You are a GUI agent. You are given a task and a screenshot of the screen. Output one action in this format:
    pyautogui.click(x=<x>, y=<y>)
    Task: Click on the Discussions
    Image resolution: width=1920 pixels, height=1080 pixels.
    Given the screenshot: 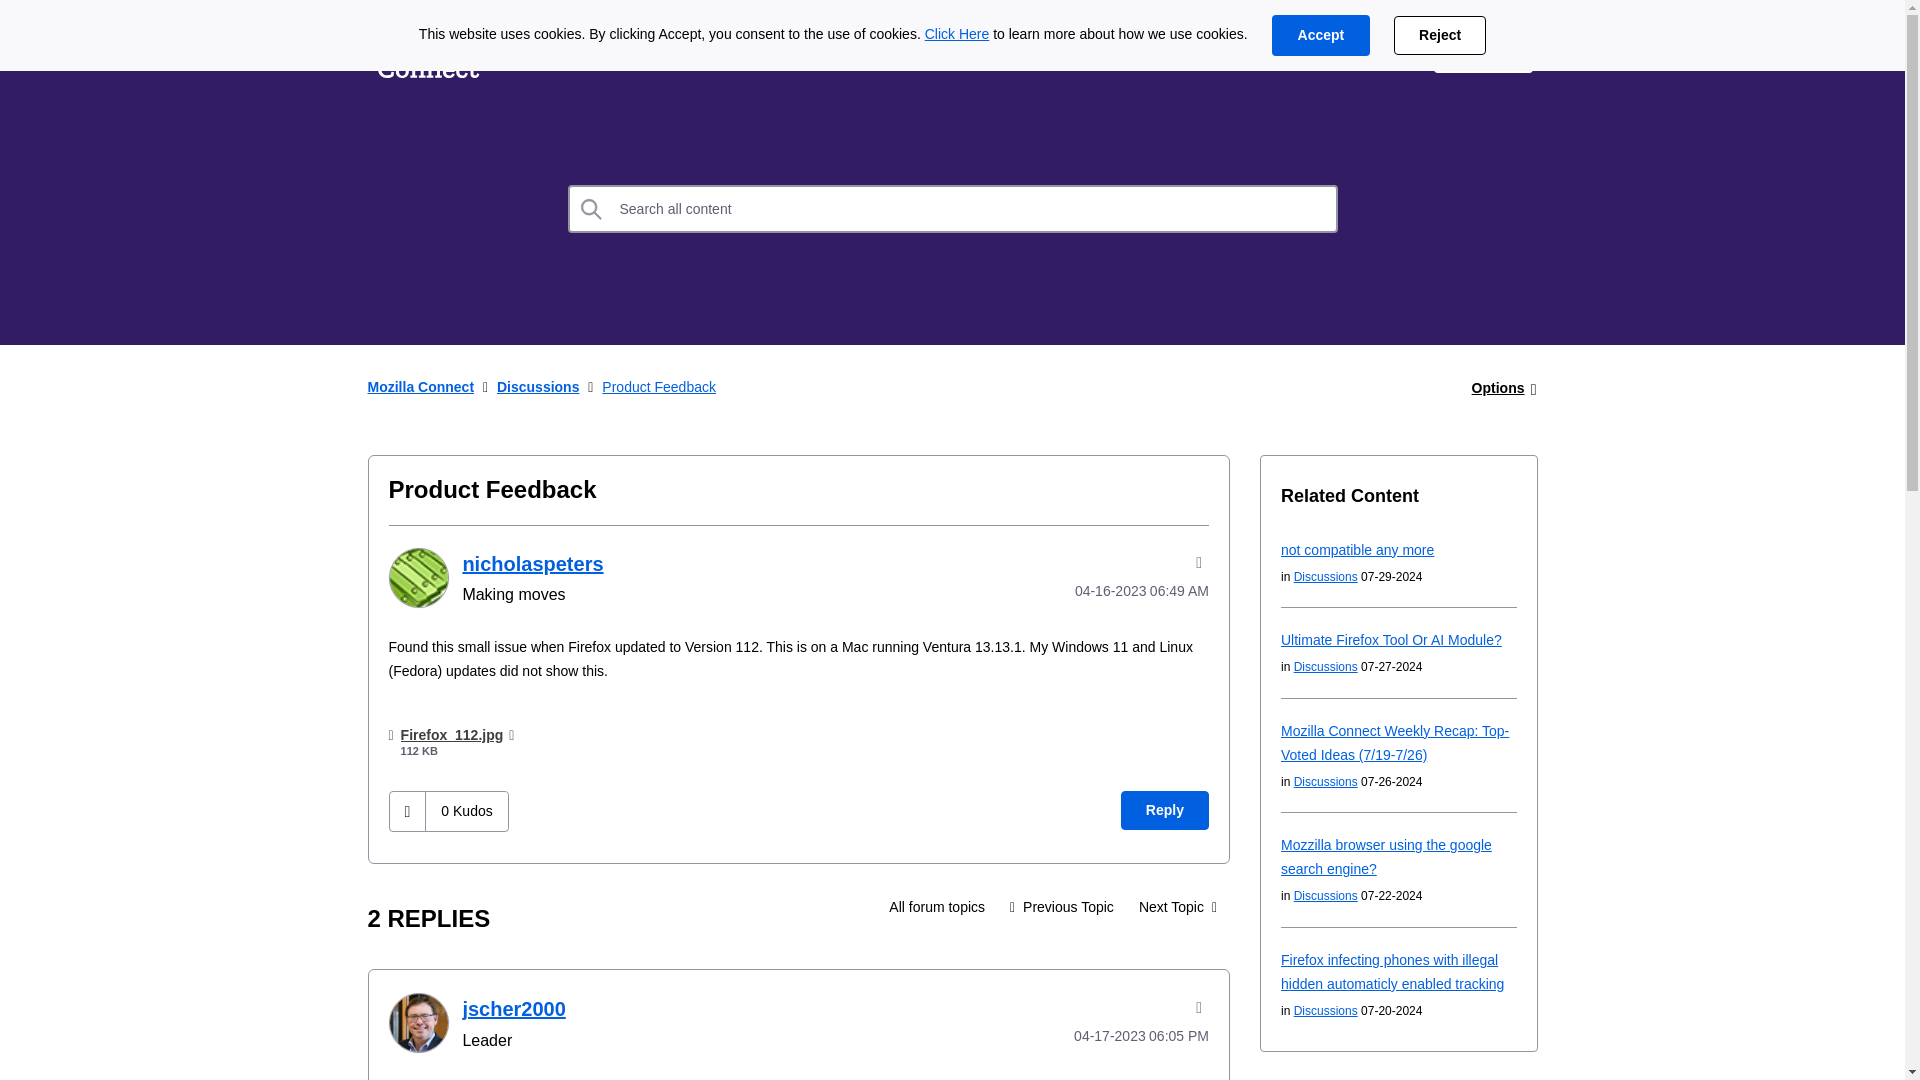 What is the action you would take?
    pyautogui.click(x=936, y=906)
    